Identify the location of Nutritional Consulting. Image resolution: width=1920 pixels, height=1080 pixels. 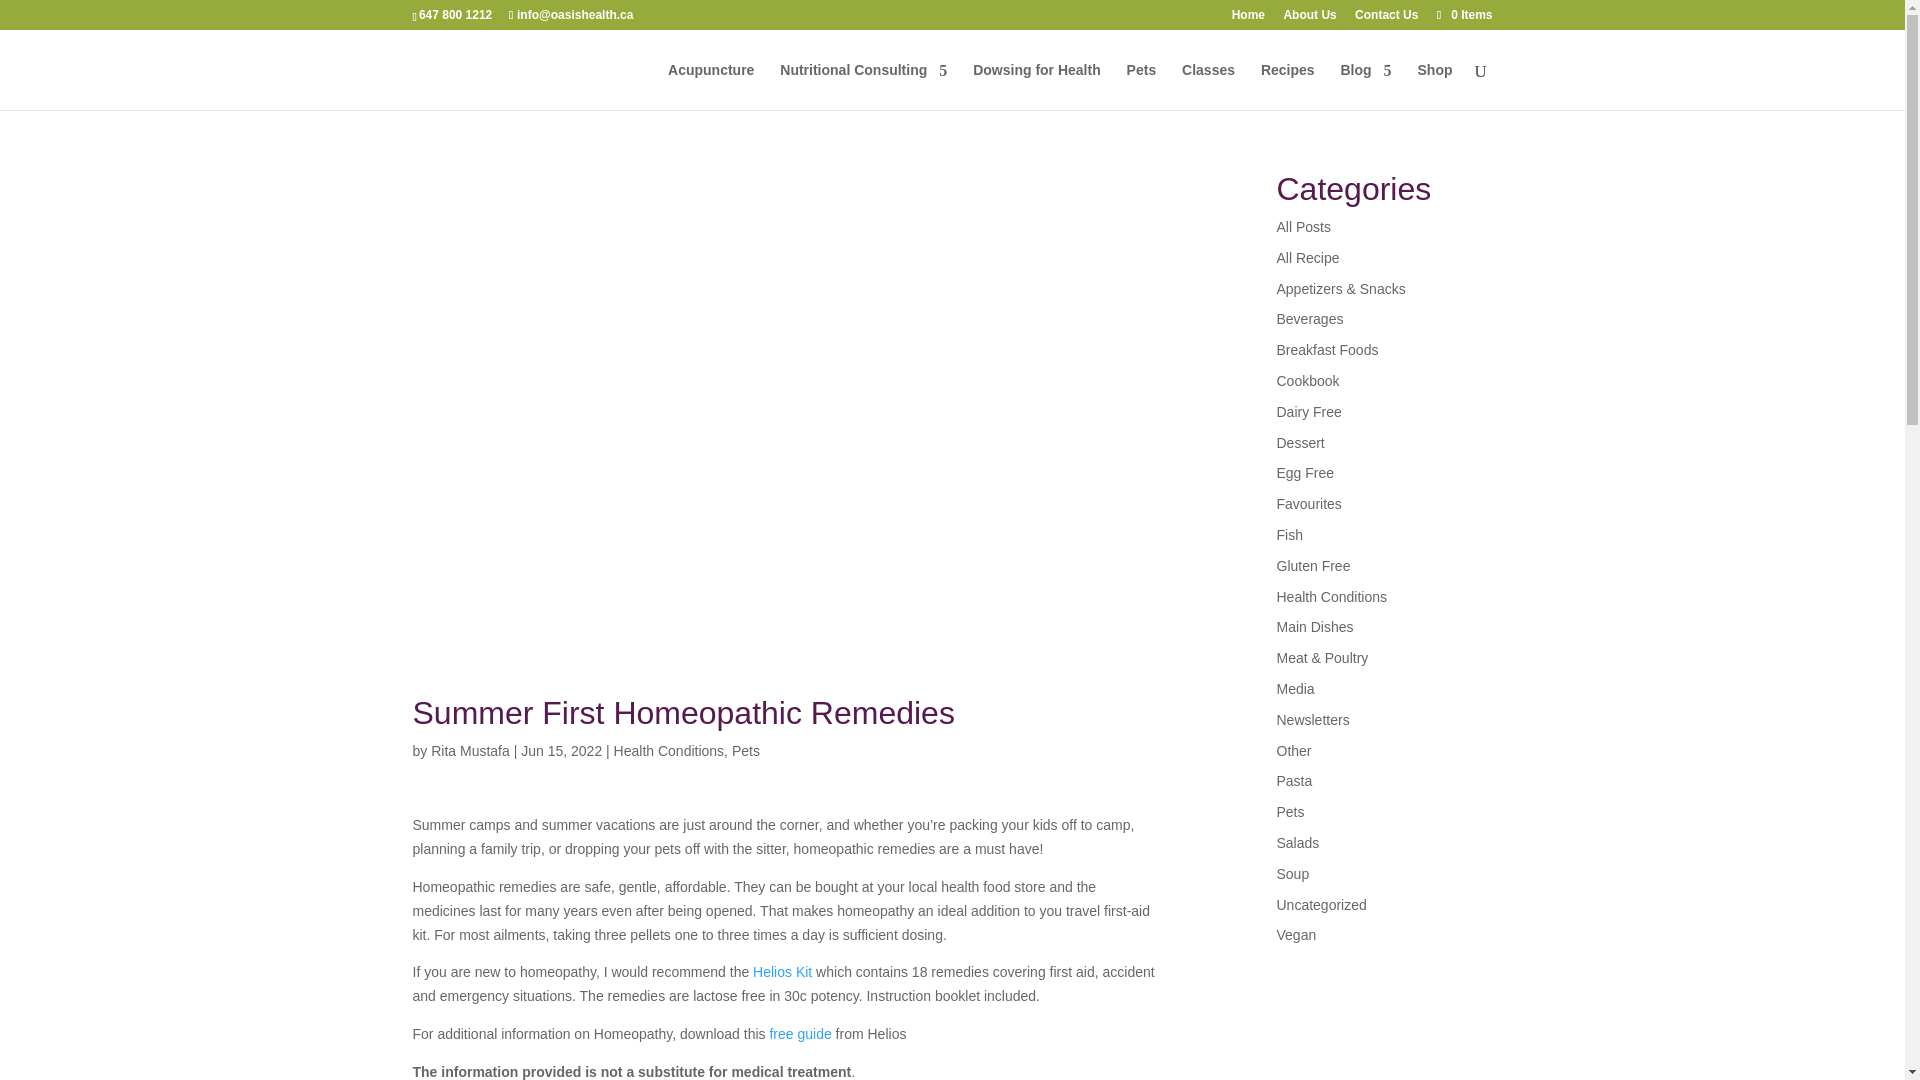
(862, 86).